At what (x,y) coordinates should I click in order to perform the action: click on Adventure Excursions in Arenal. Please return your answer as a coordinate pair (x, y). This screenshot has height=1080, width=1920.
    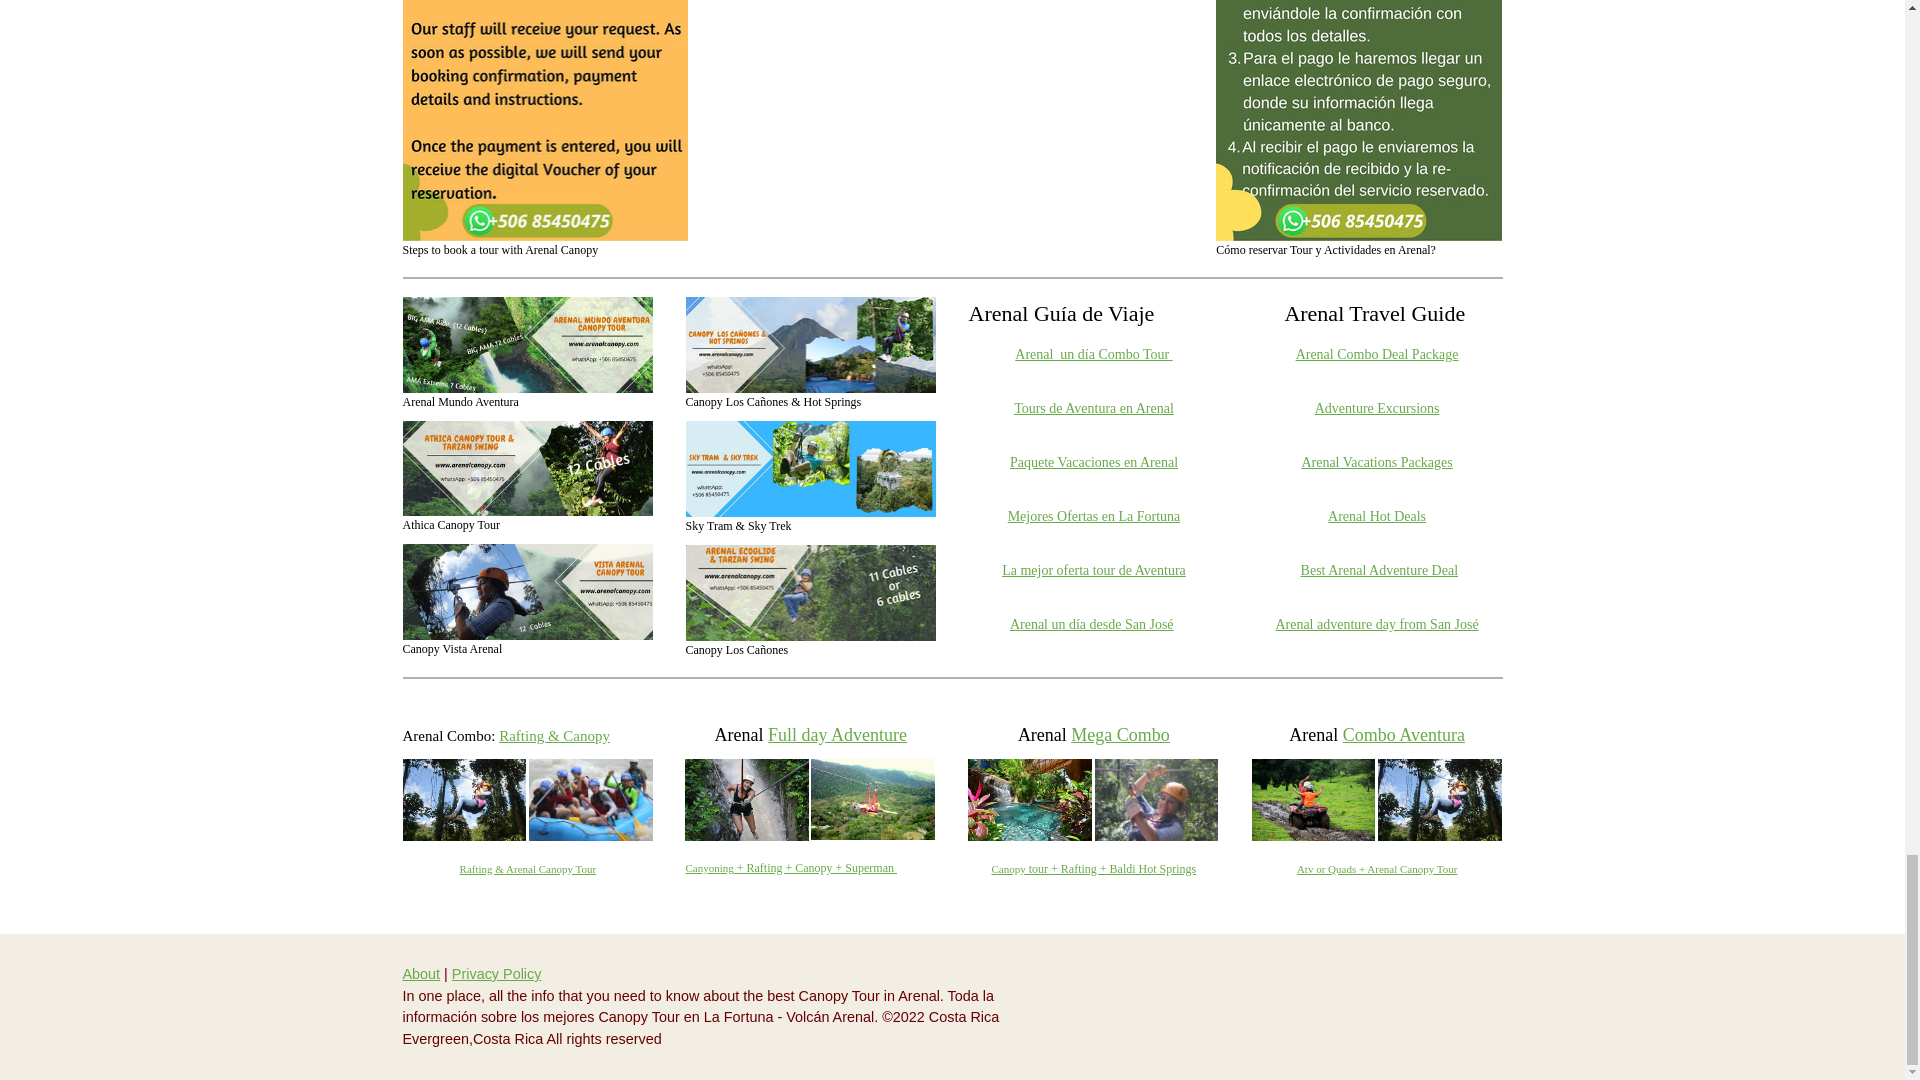
    Looking at the image, I should click on (1378, 408).